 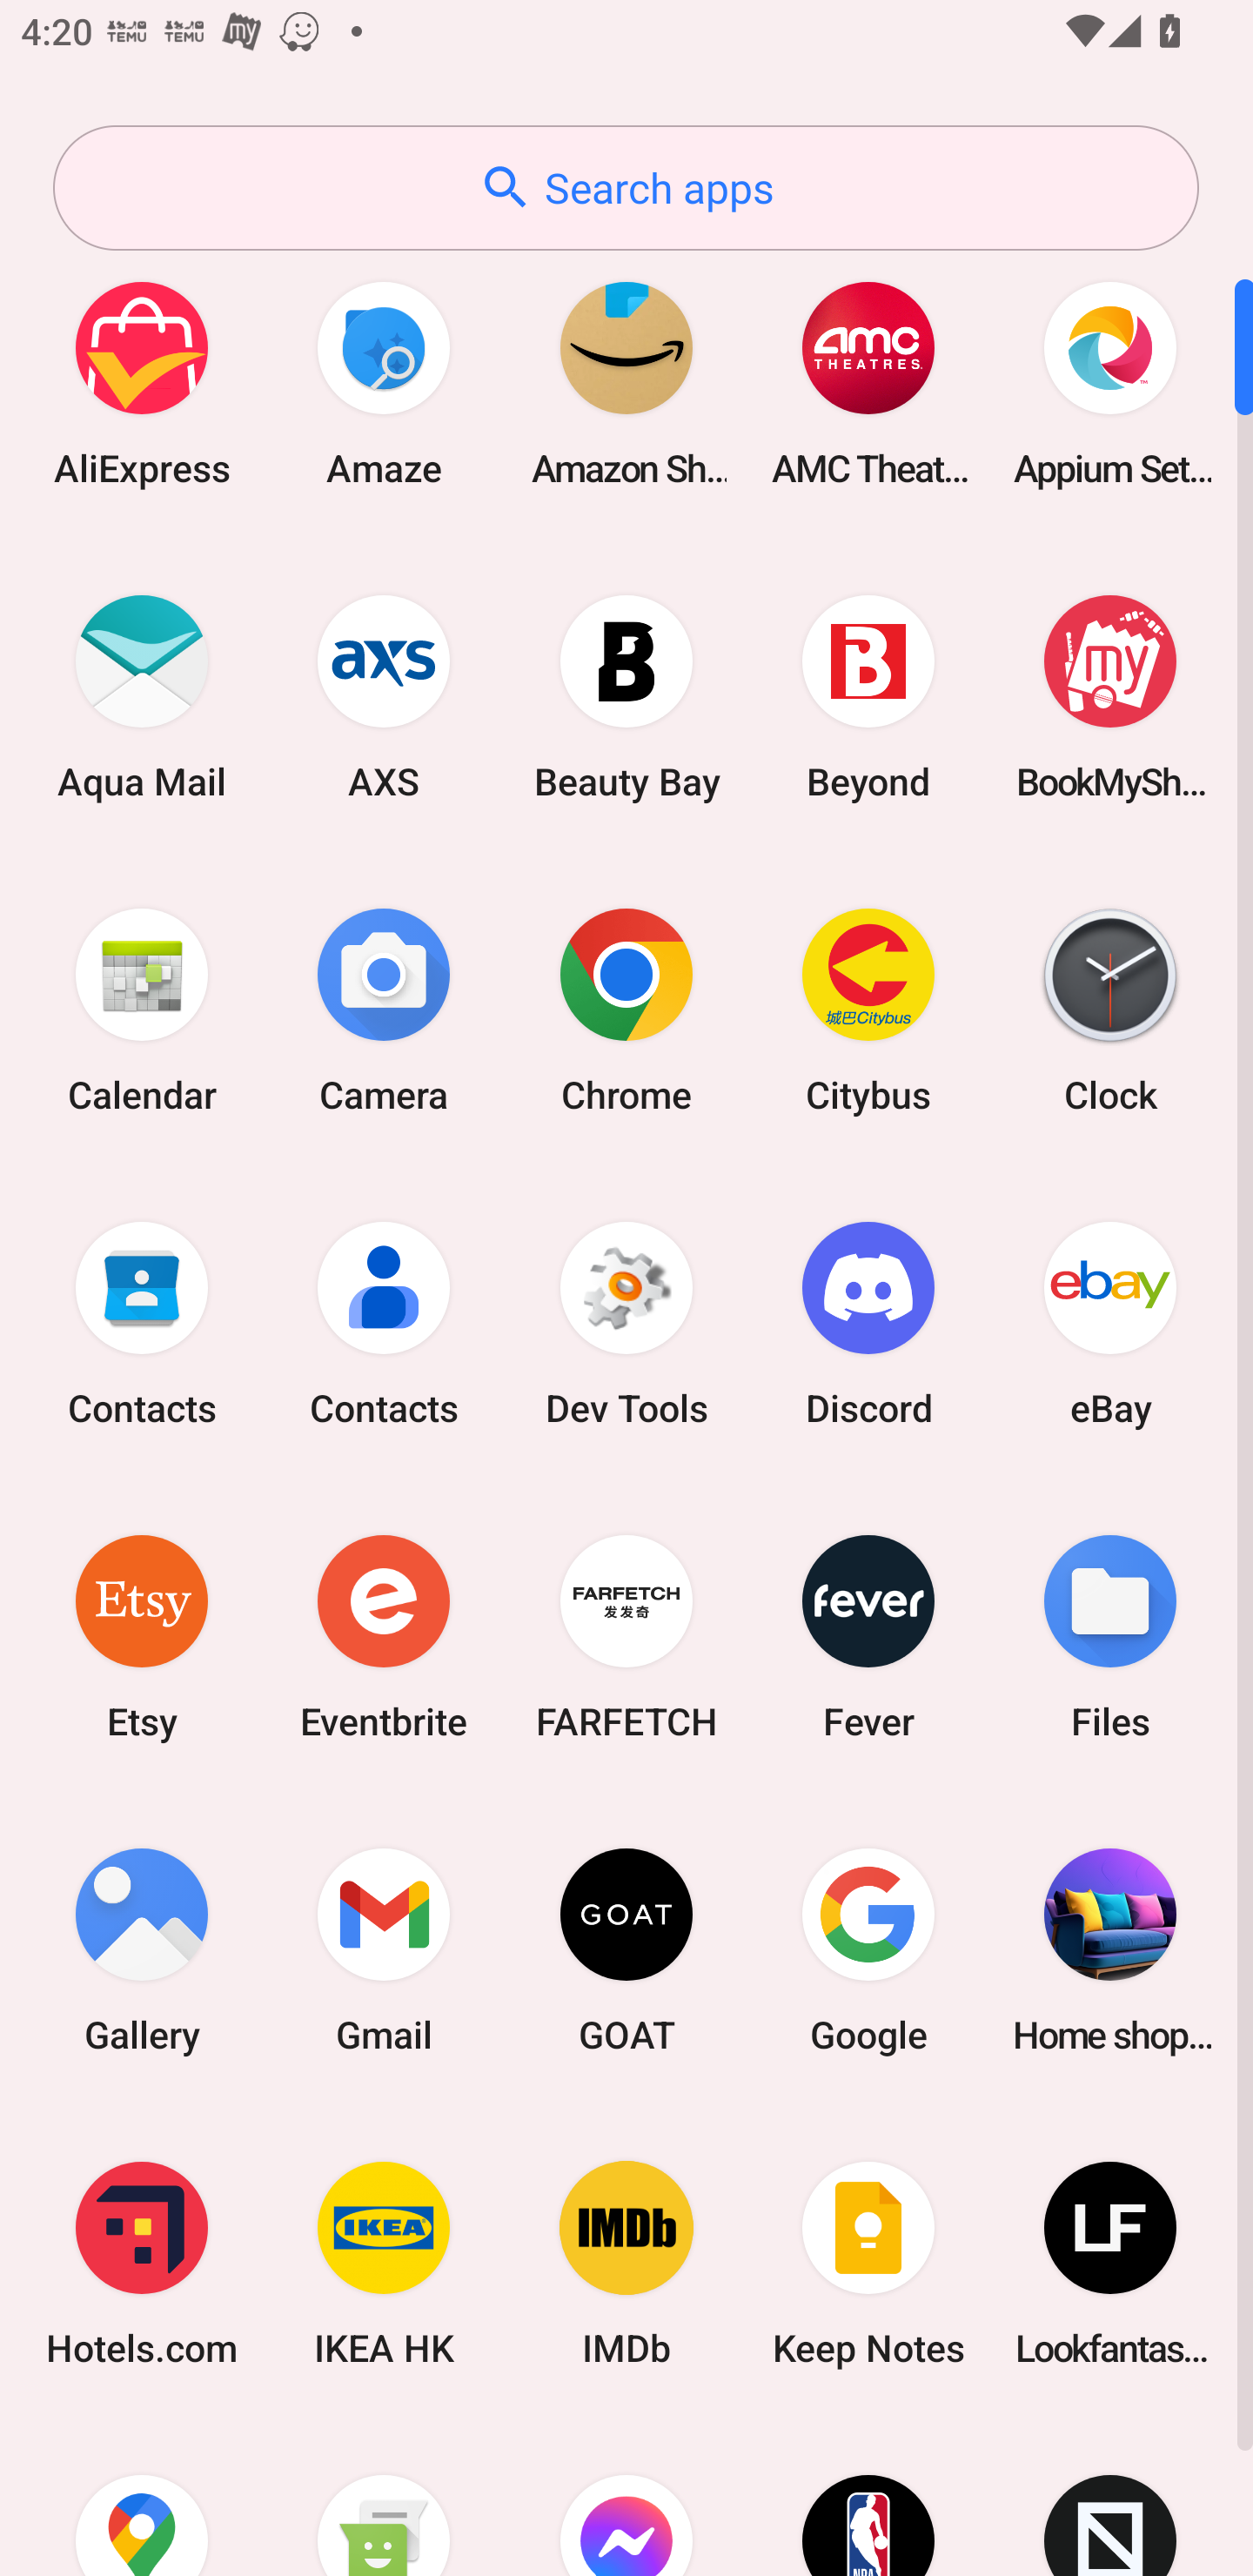 I want to click on Novelship, so click(x=1110, y=2499).